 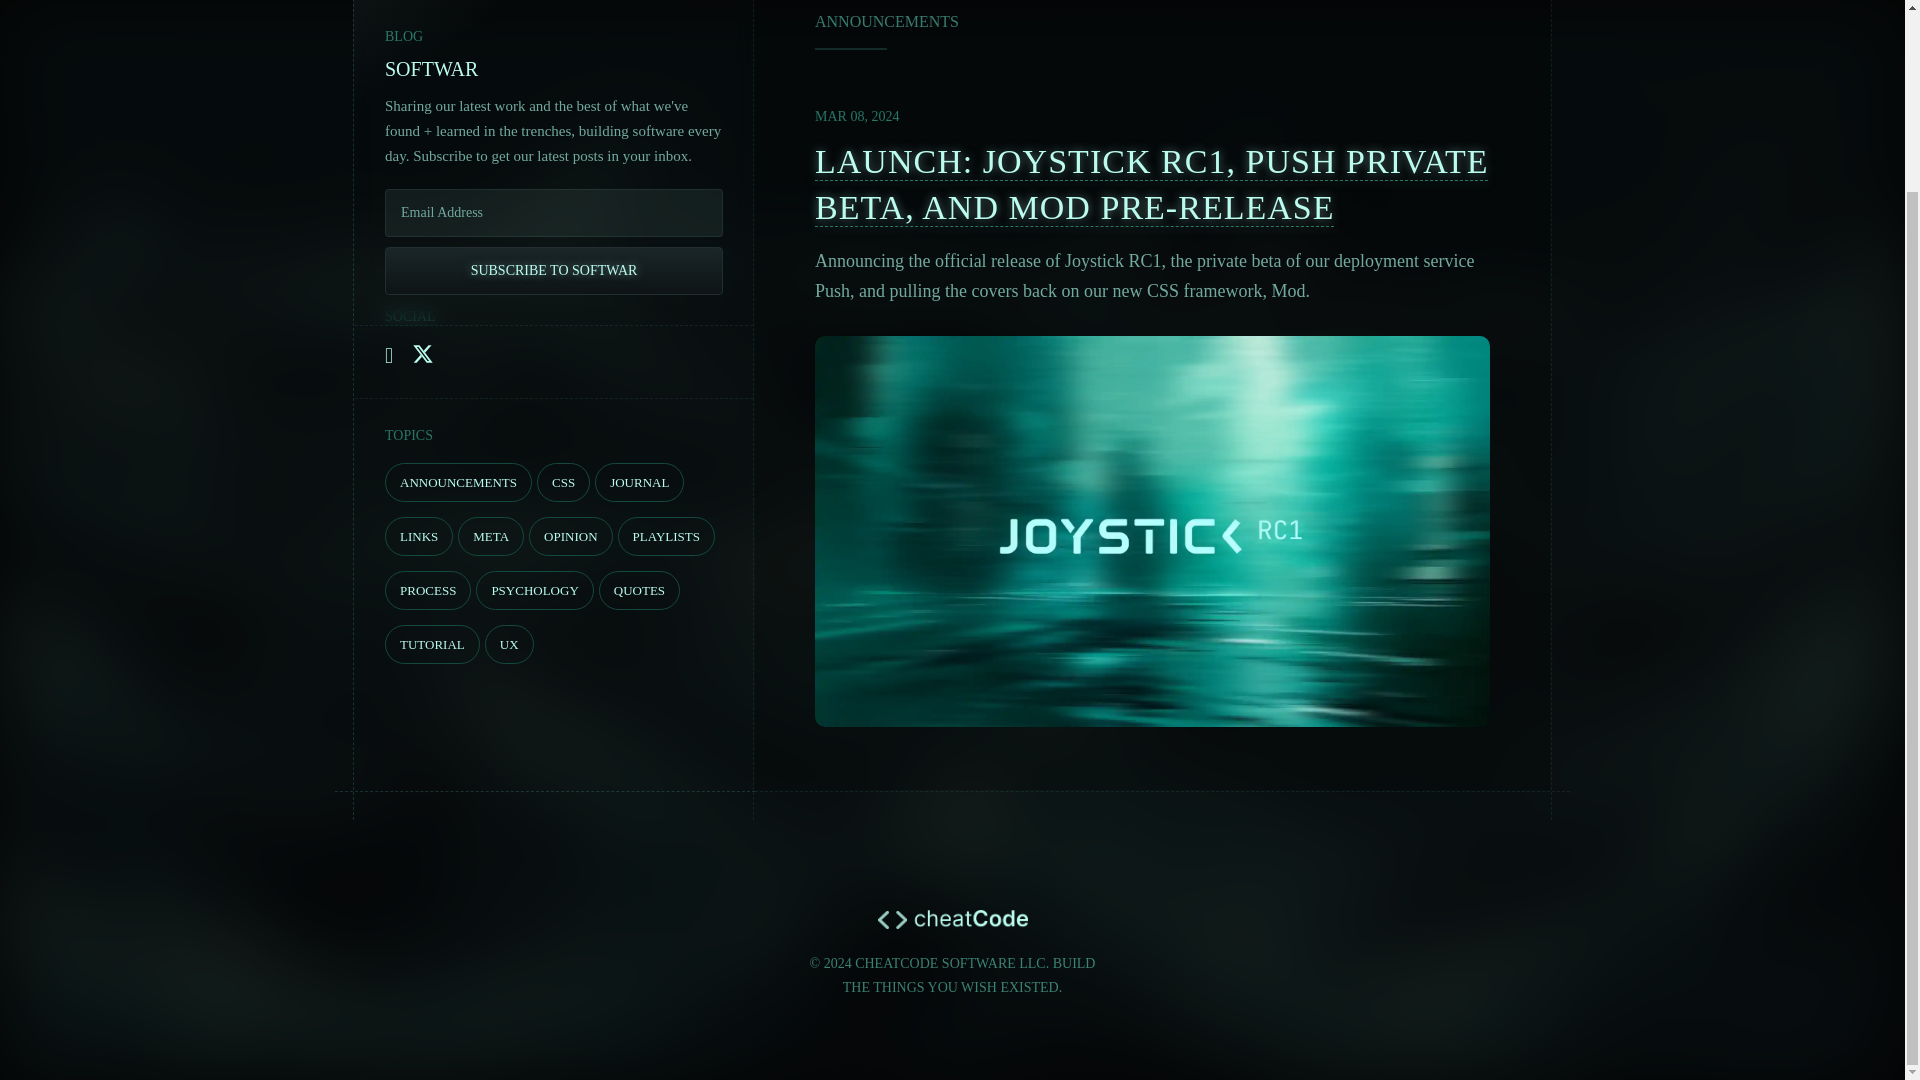 I want to click on ANNOUNCEMENTS, so click(x=458, y=482).